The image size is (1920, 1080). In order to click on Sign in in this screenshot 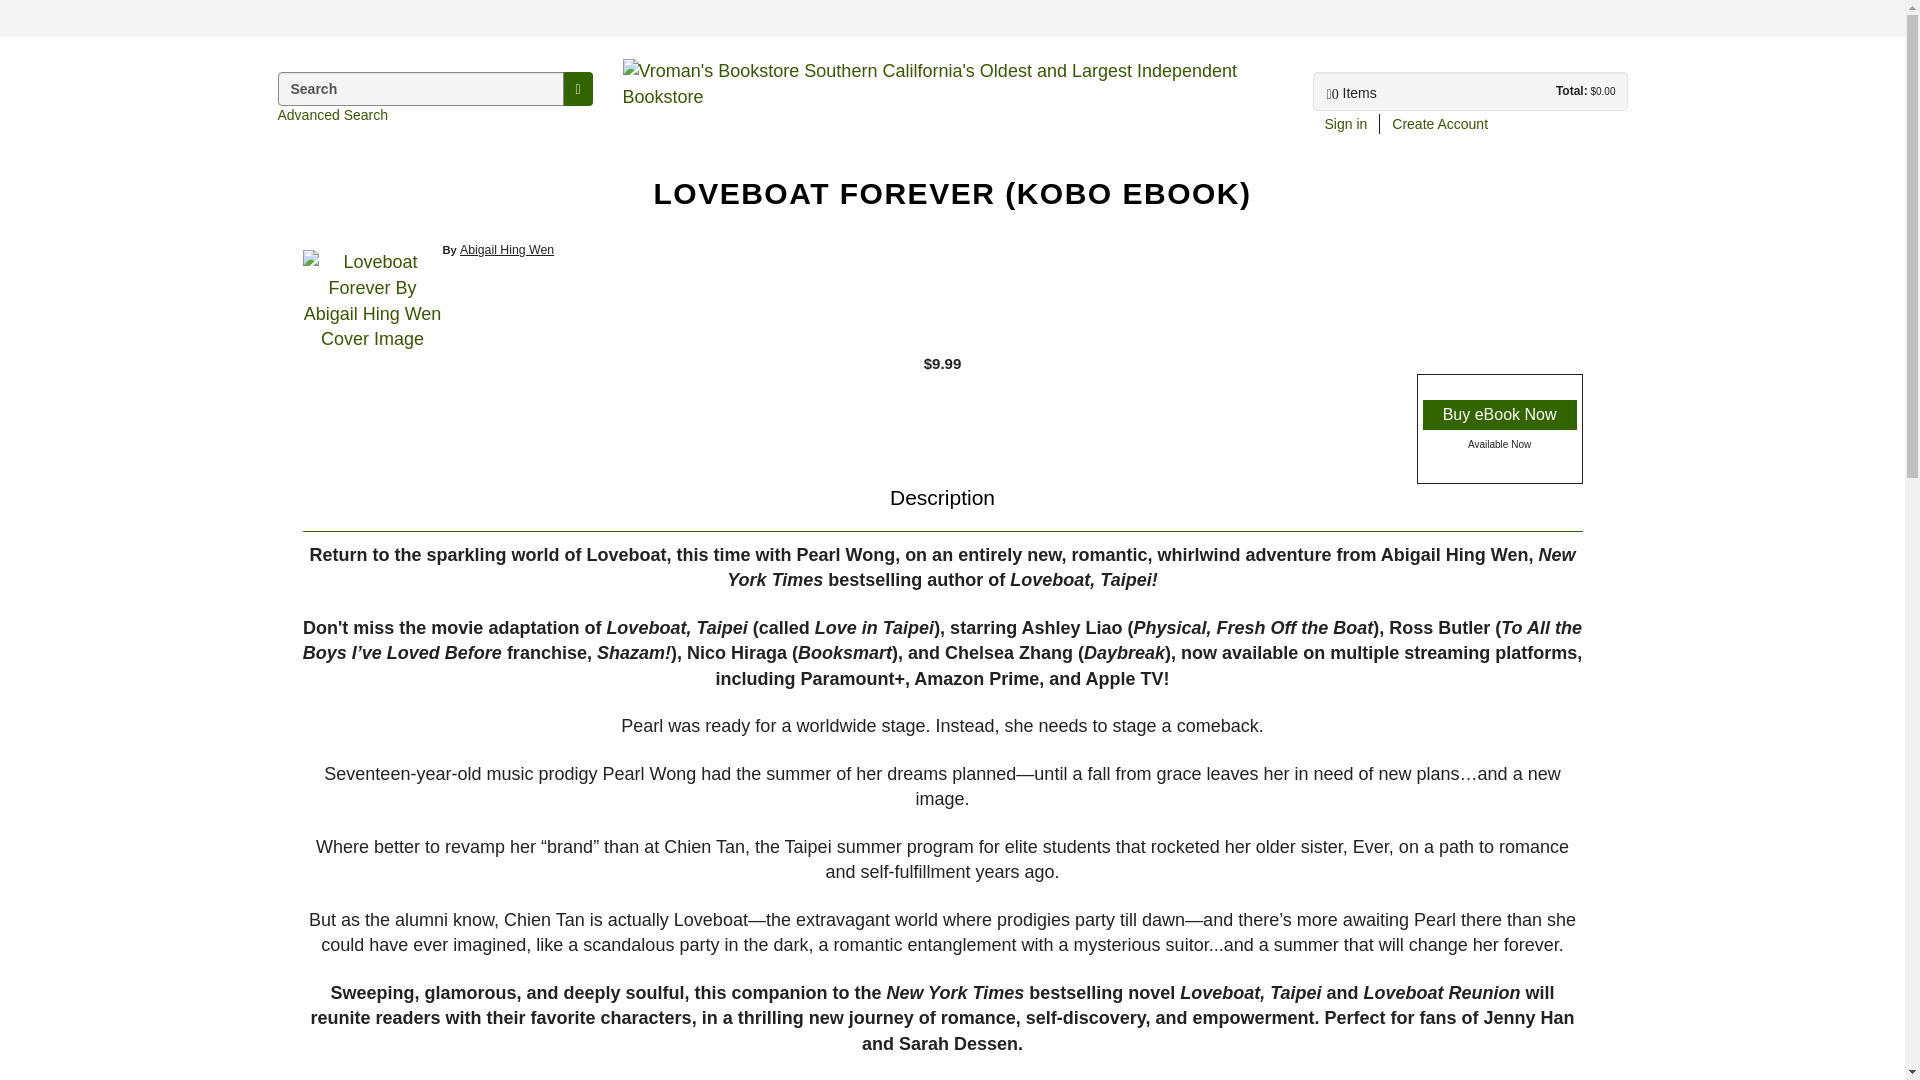, I will do `click(1344, 124)`.